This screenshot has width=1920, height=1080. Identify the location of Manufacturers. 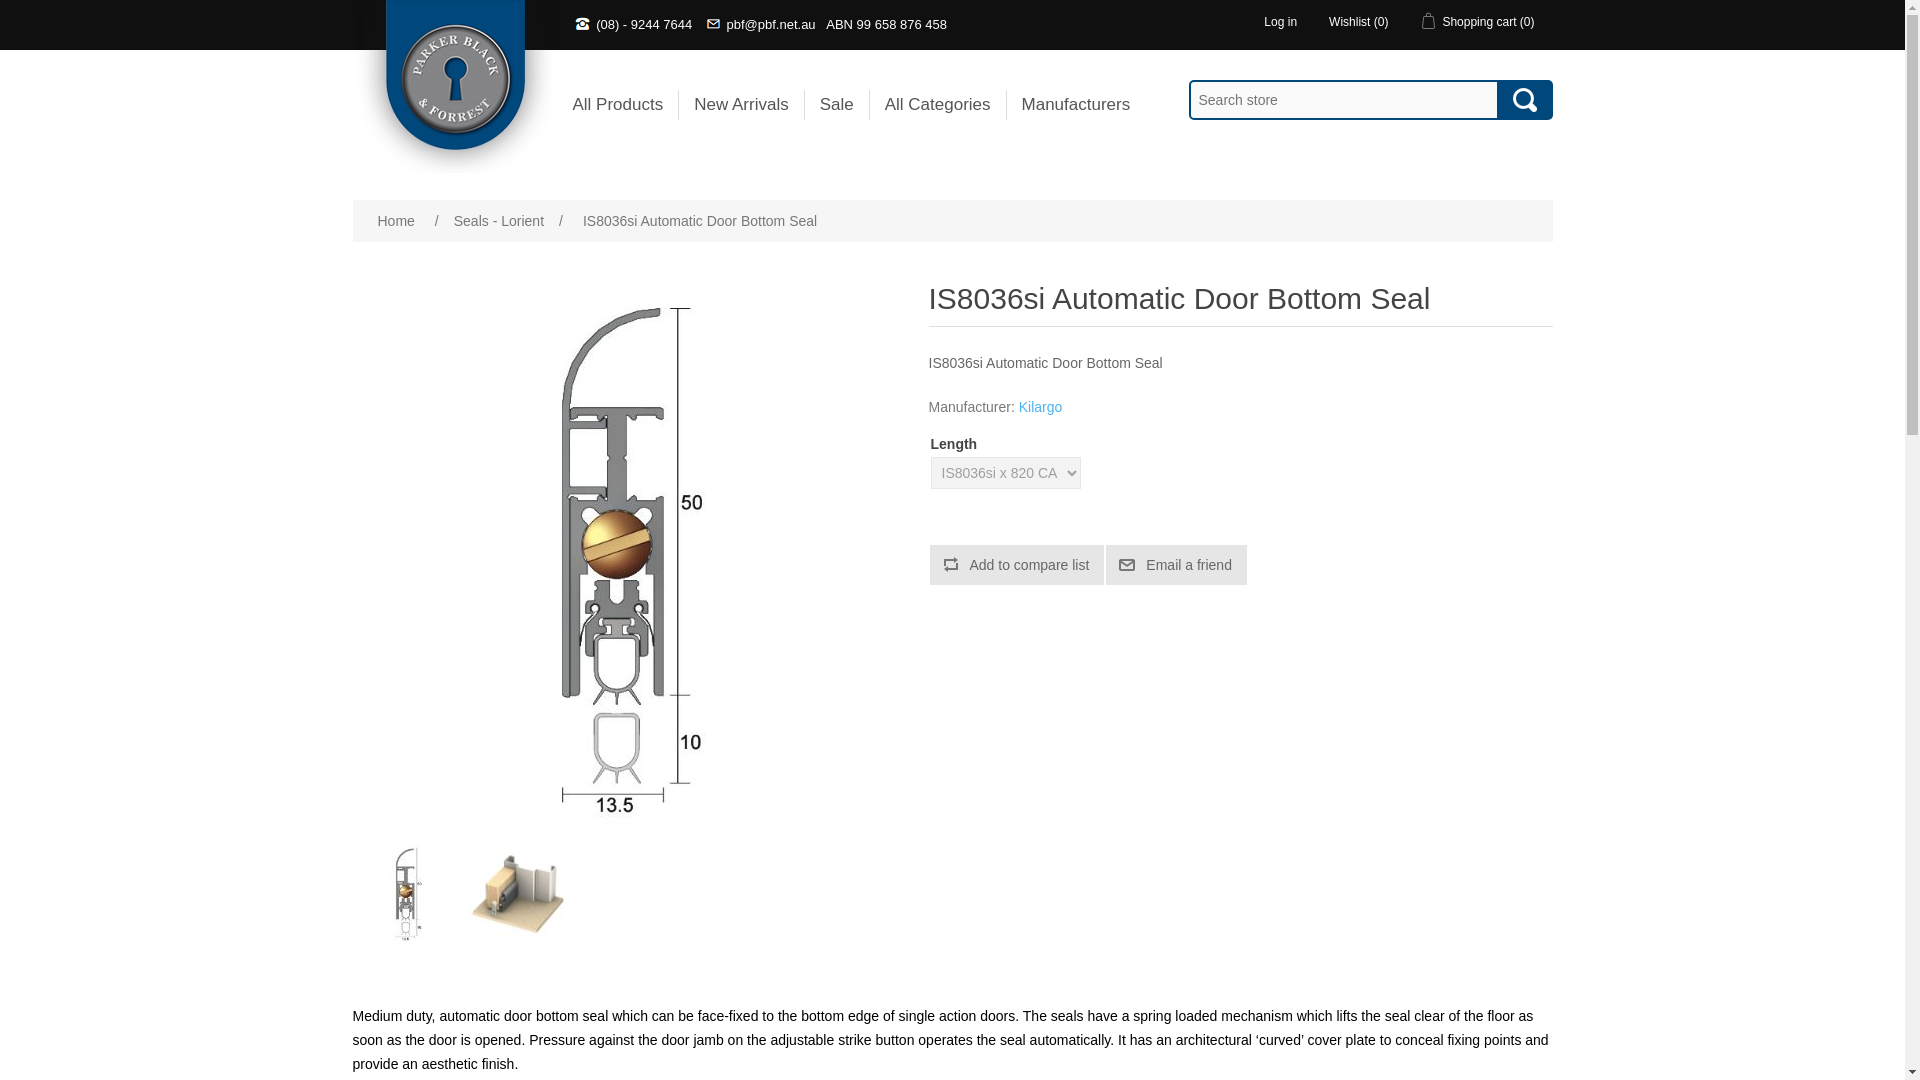
(1076, 104).